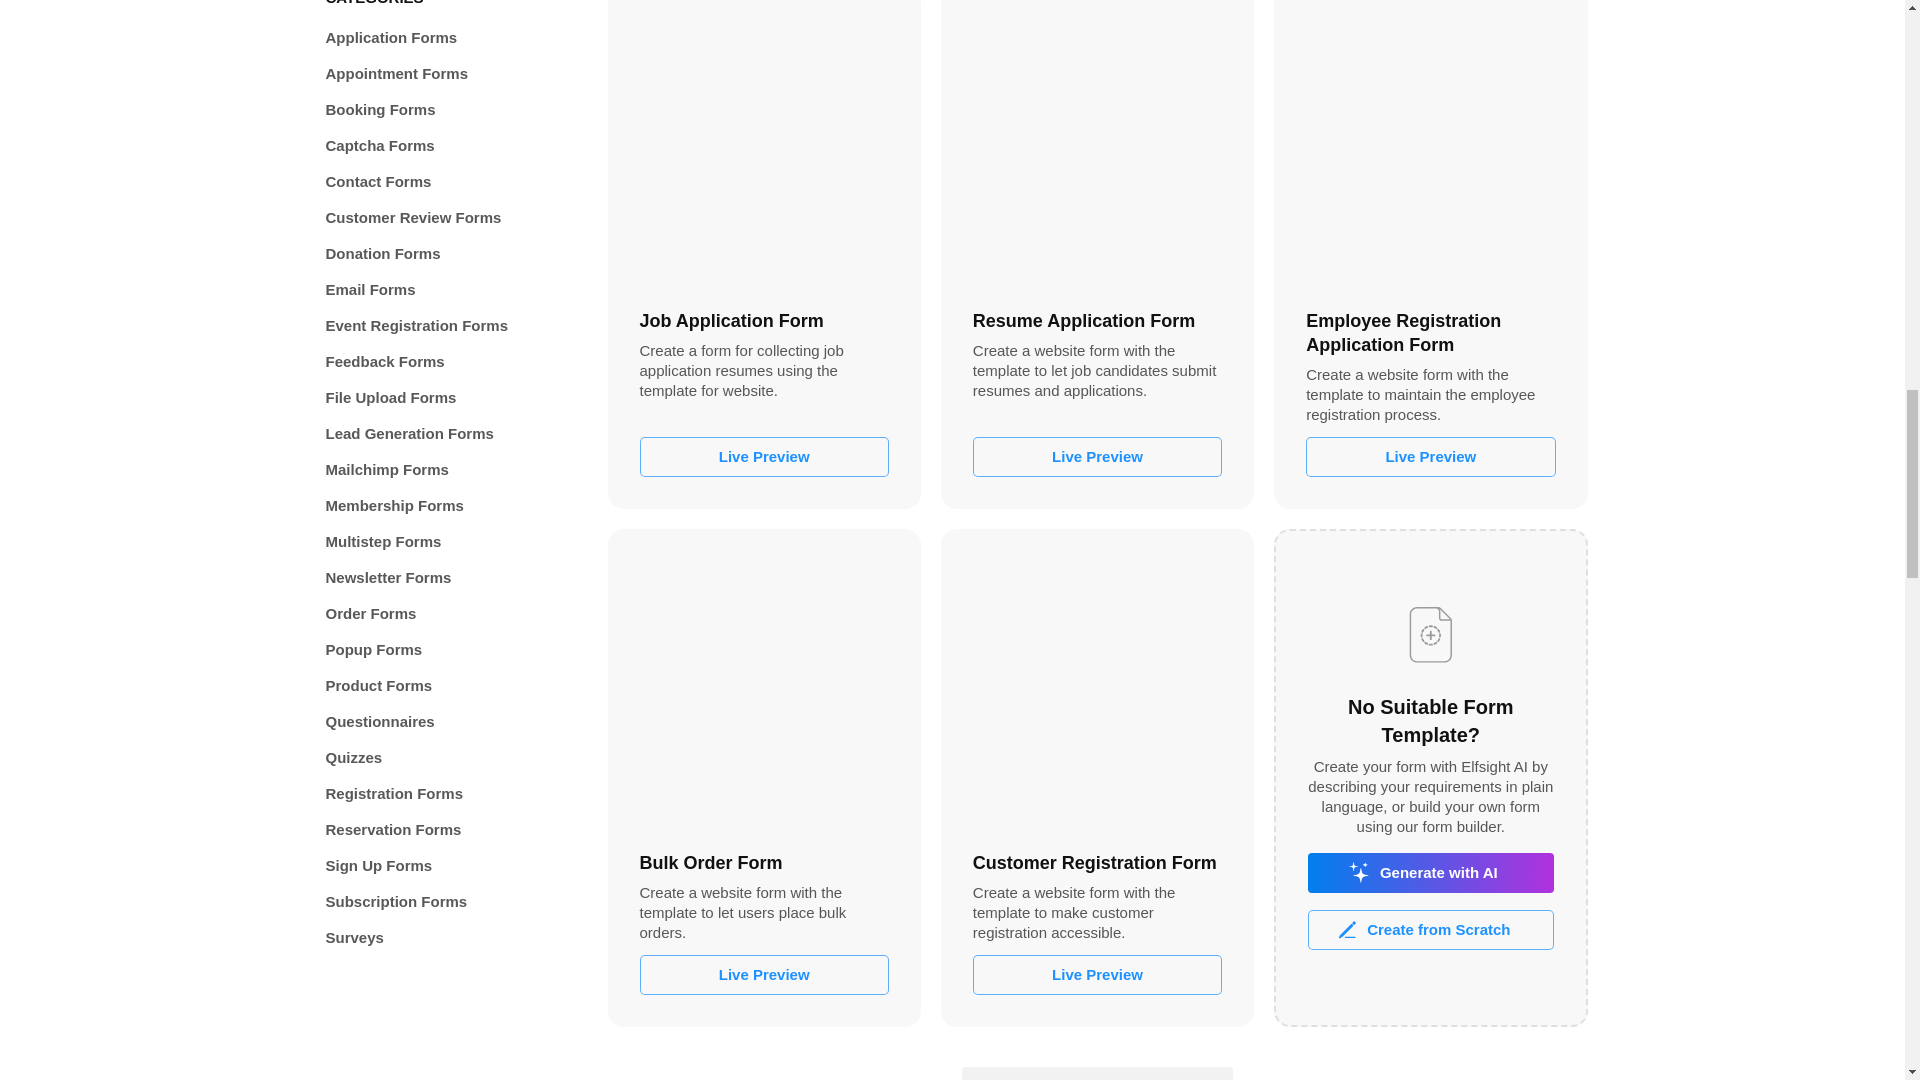  I want to click on Resume Application Form, so click(1097, 144).